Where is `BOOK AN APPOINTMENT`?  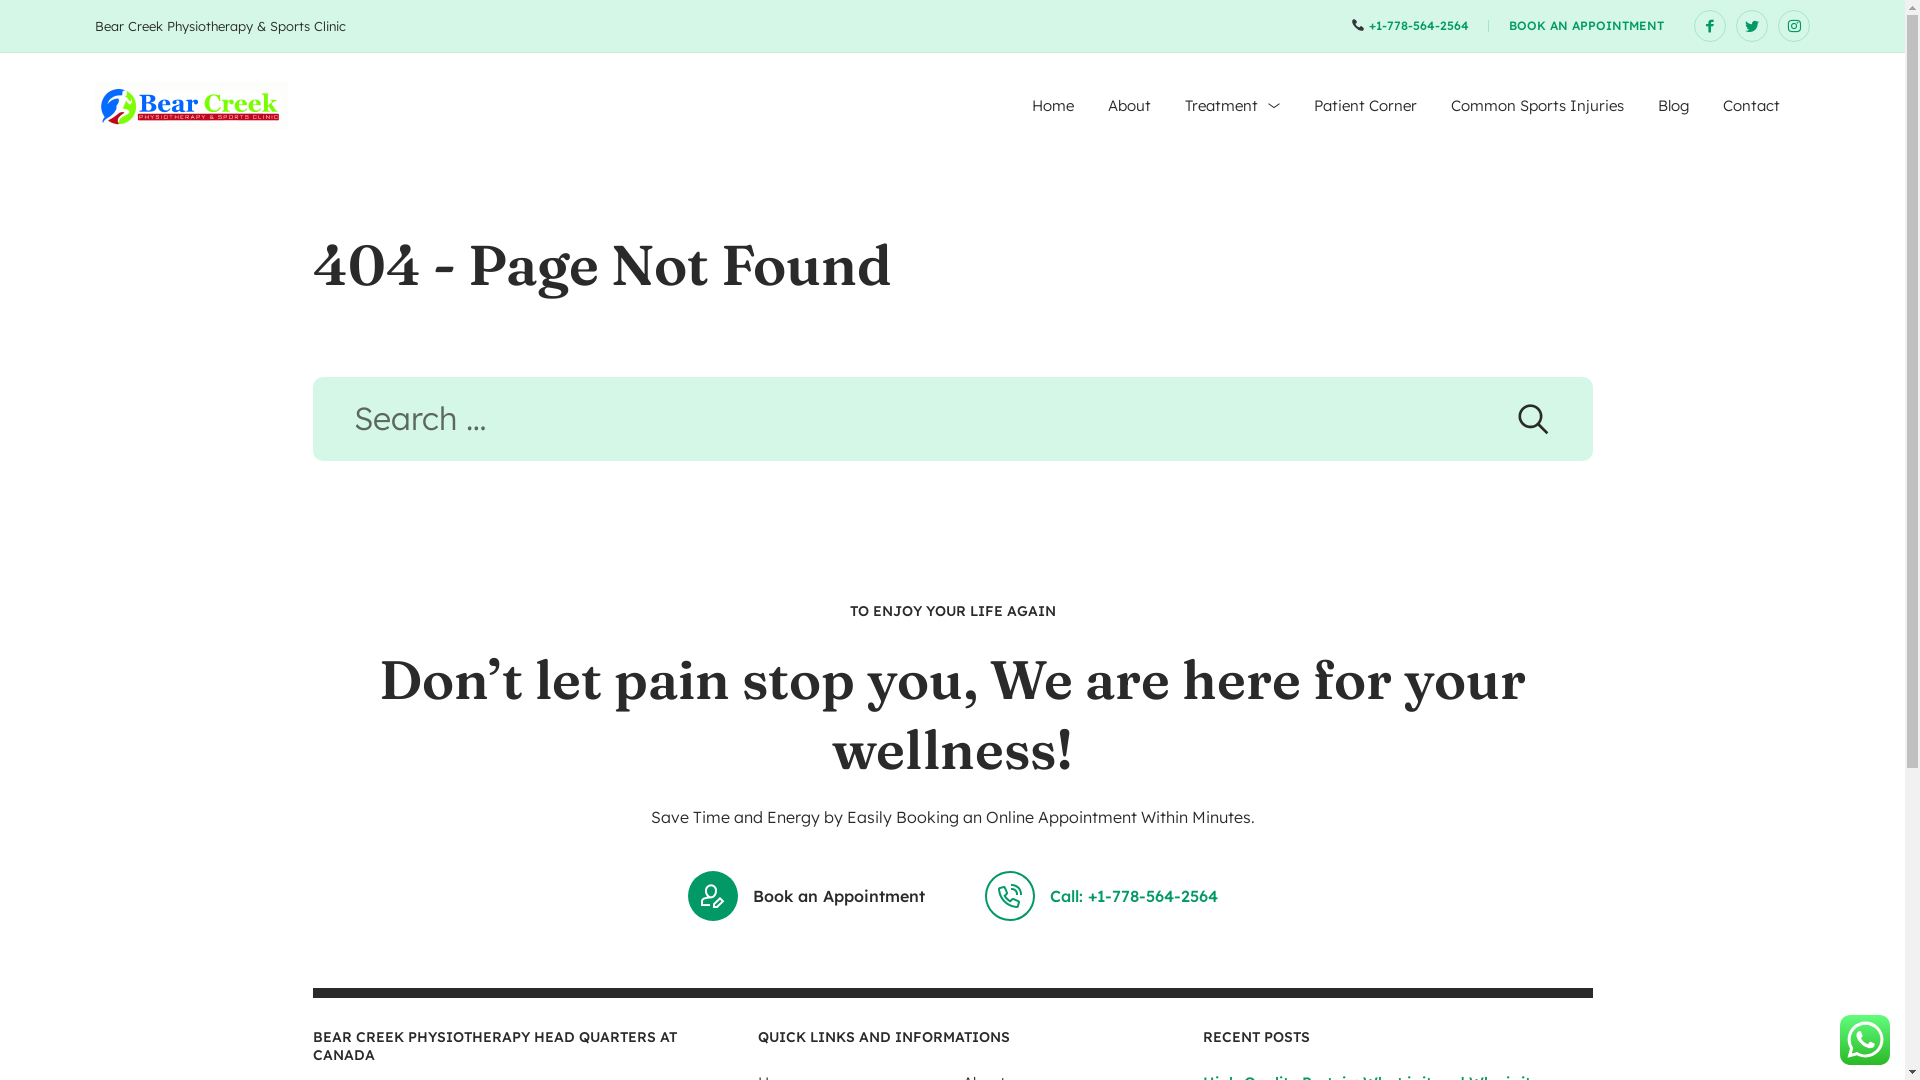
BOOK AN APPOINTMENT is located at coordinates (1586, 26).